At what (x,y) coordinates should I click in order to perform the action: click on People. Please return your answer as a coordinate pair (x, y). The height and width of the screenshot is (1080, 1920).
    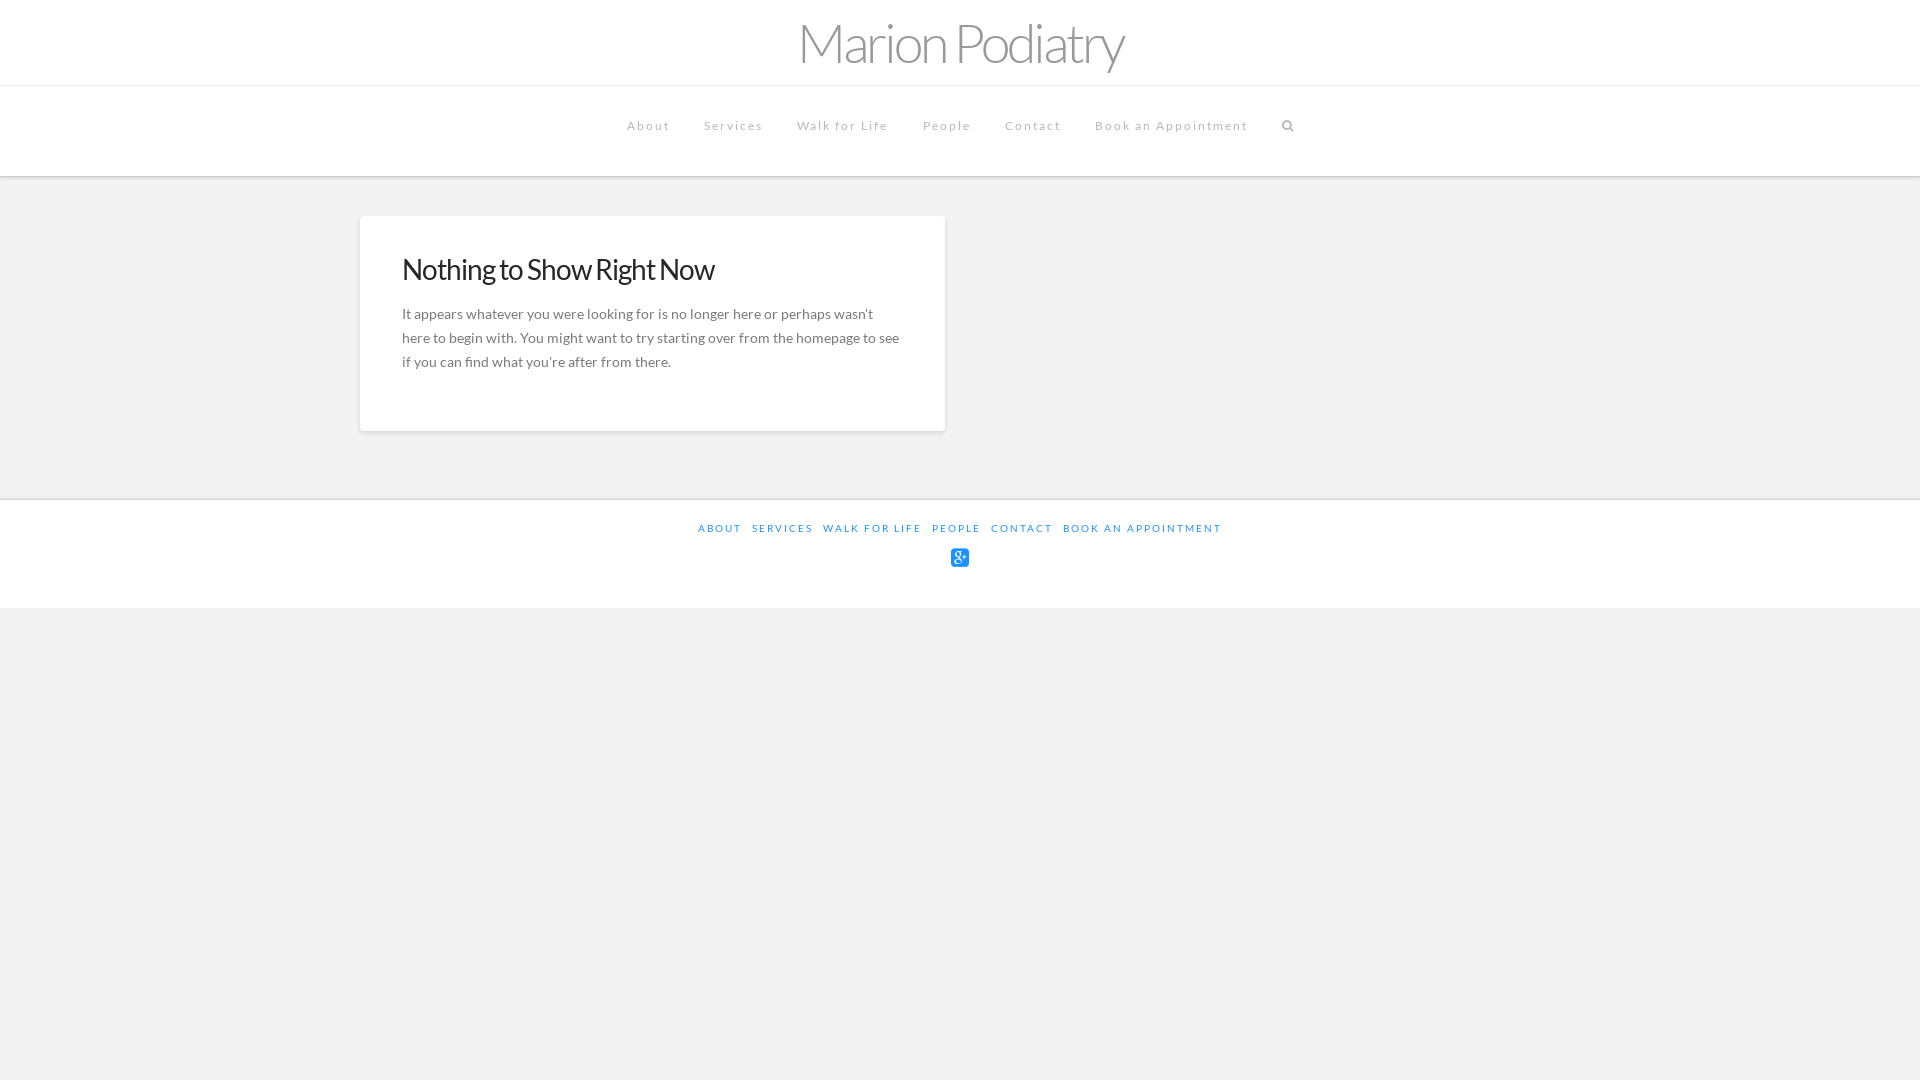
    Looking at the image, I should click on (946, 131).